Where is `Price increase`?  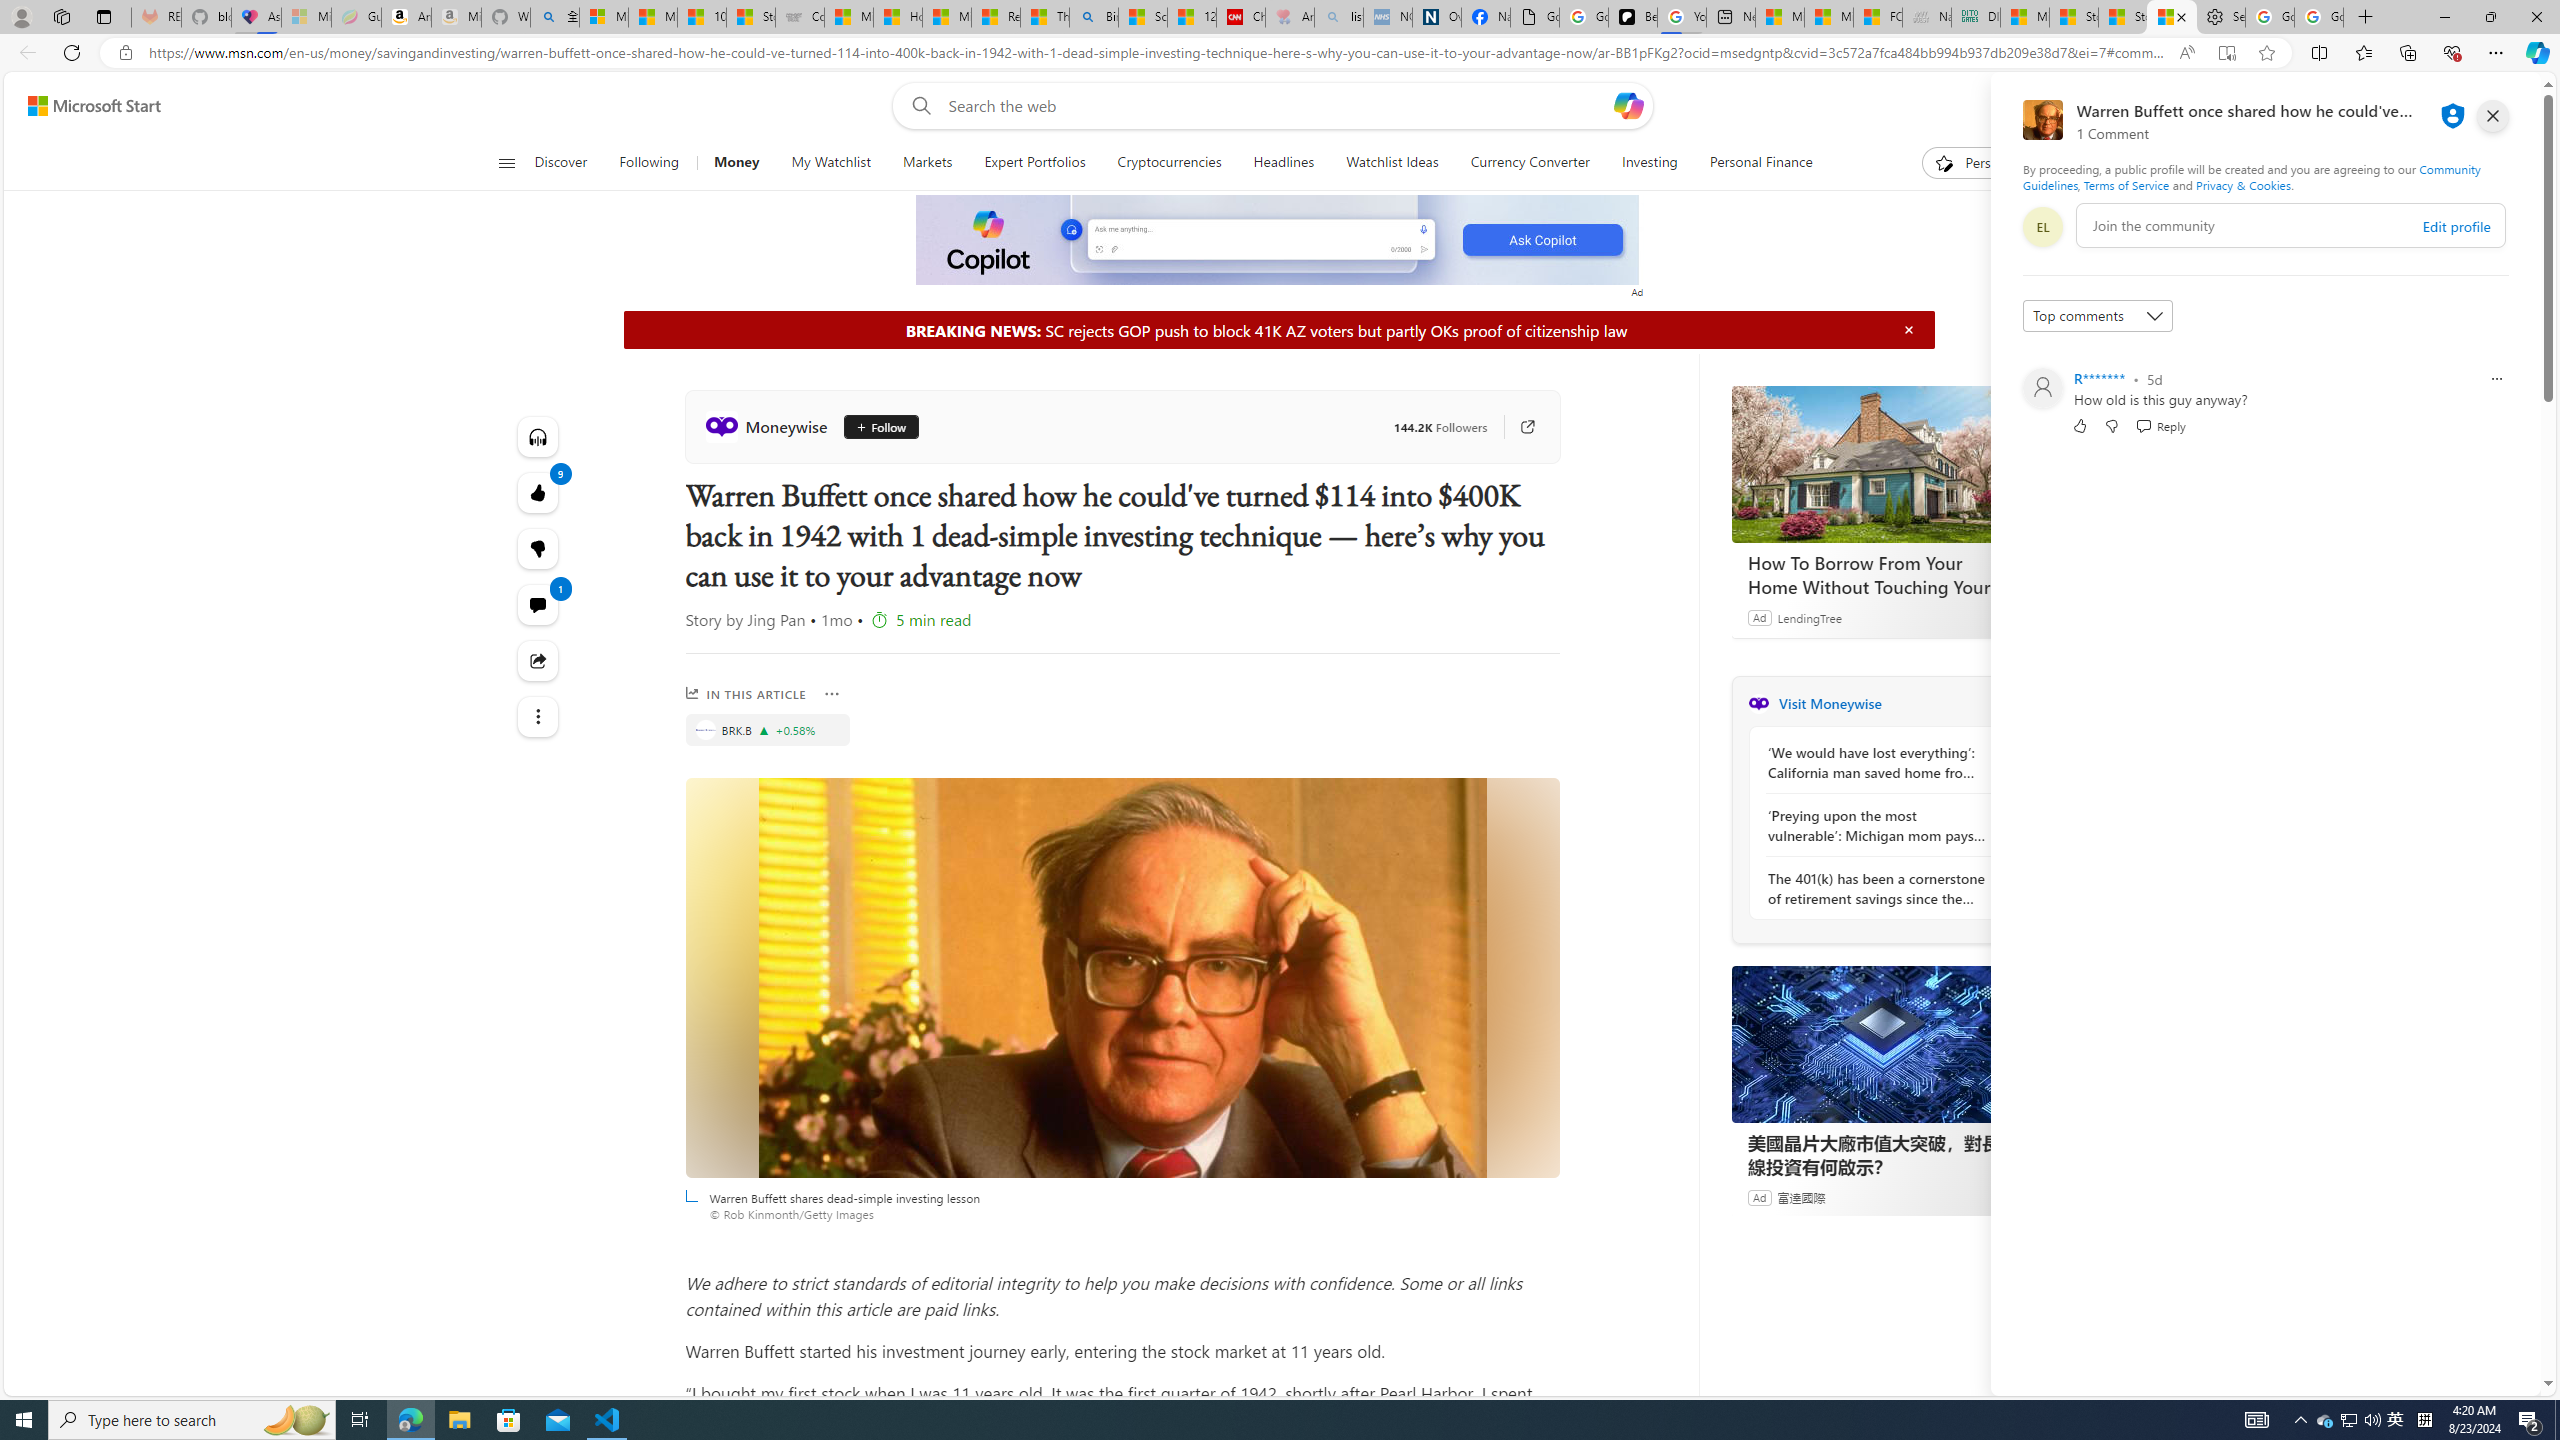
Price increase is located at coordinates (764, 729).